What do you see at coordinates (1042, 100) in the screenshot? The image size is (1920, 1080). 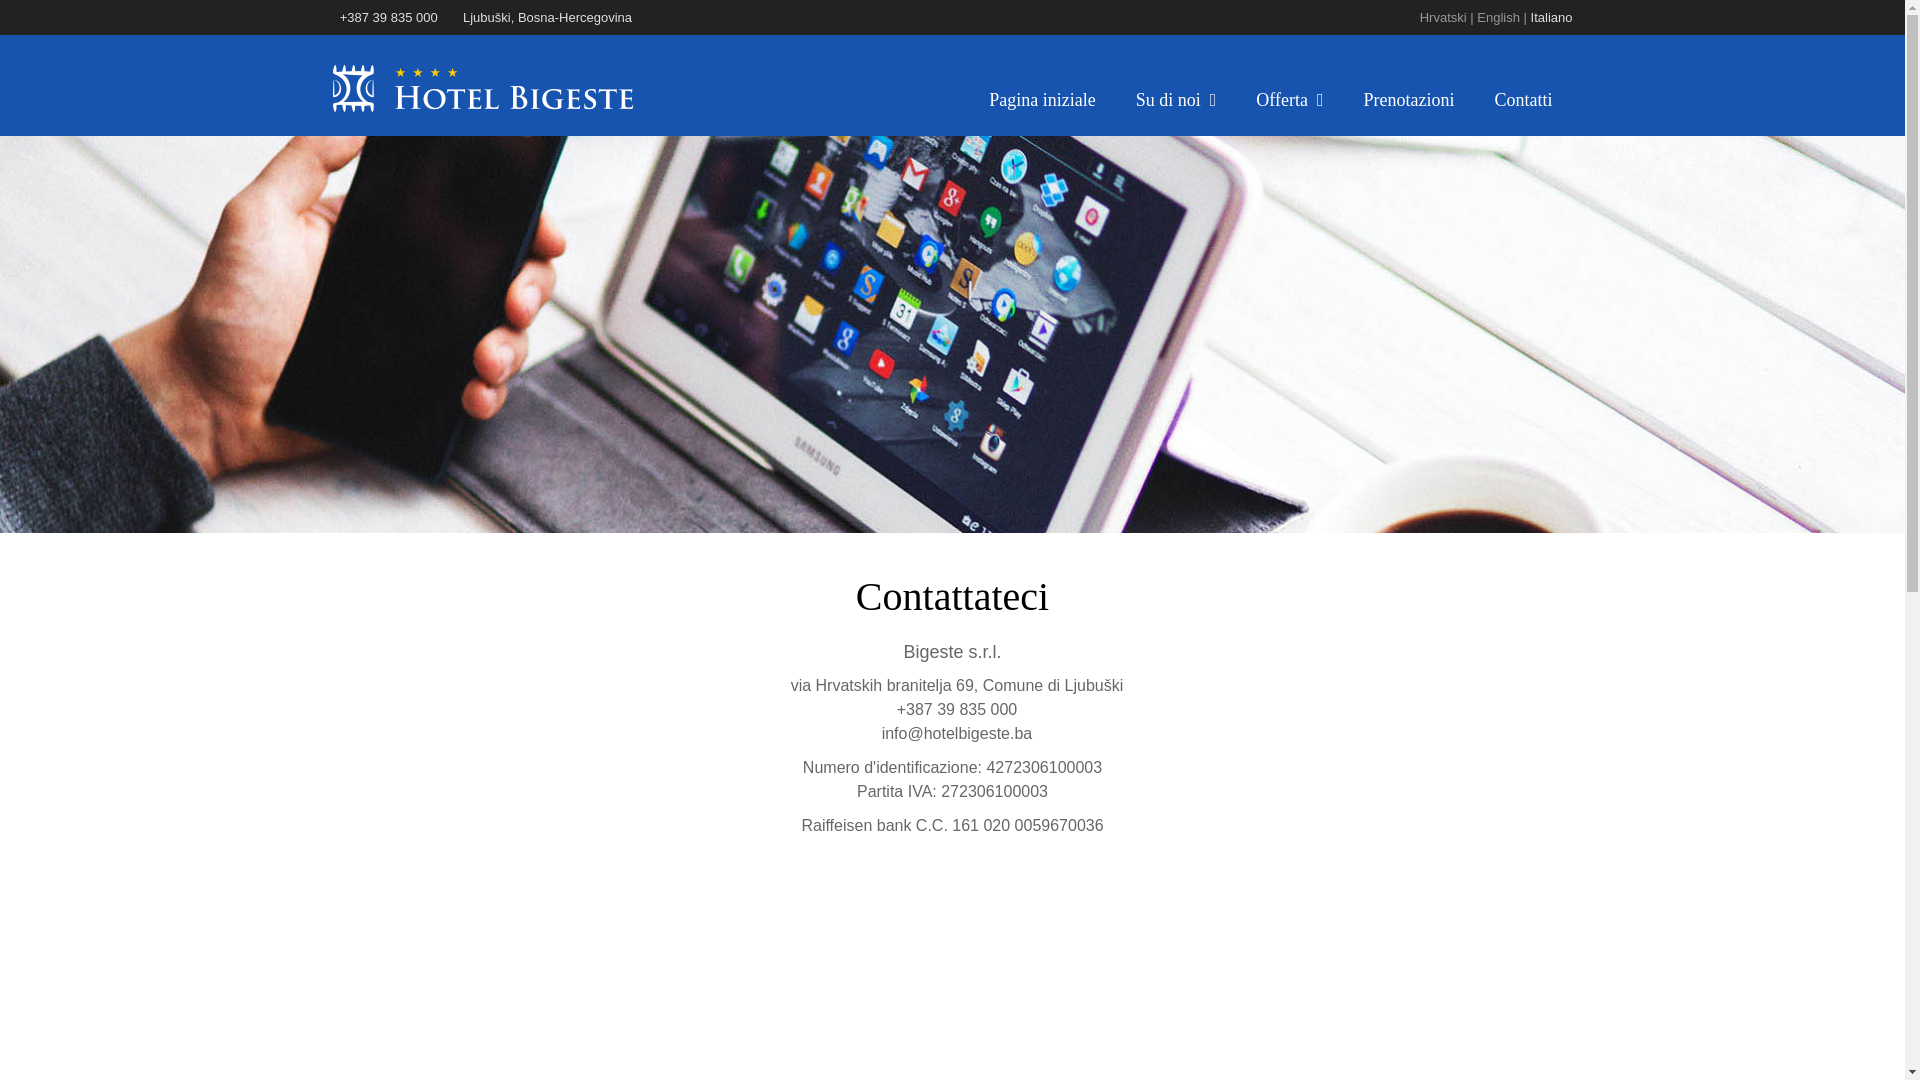 I see `Pagina iniziale` at bounding box center [1042, 100].